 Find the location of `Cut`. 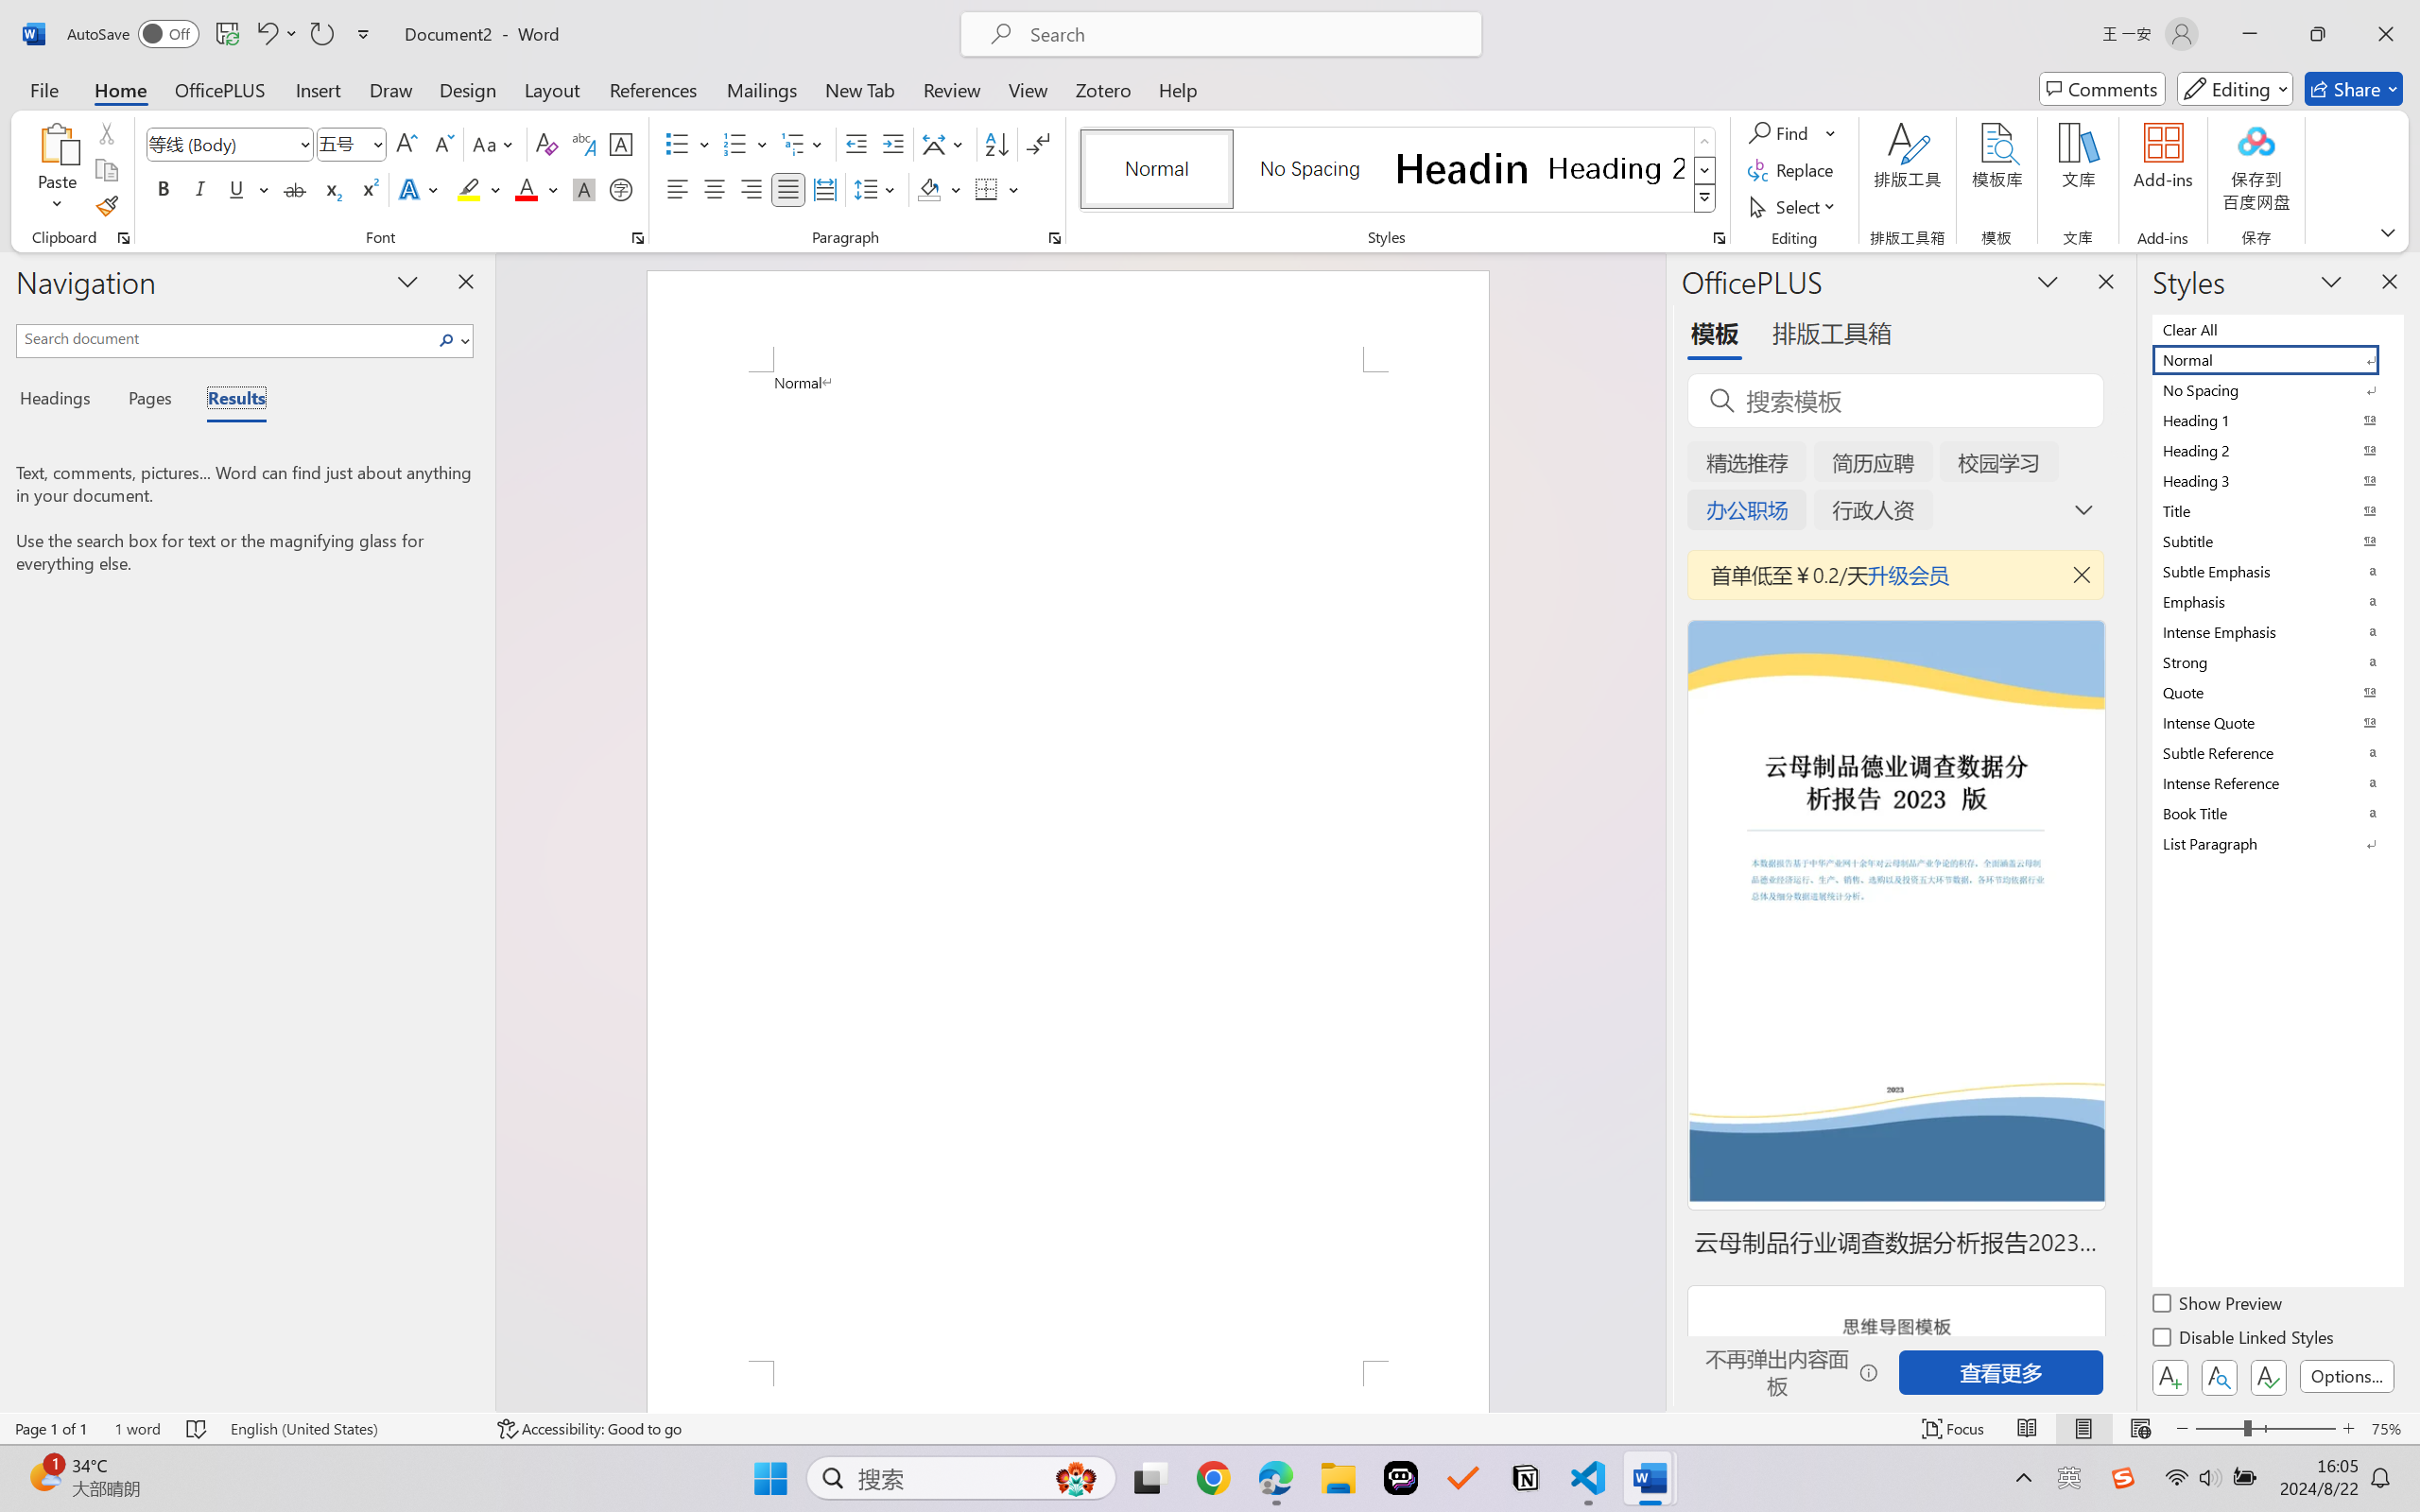

Cut is located at coordinates (106, 132).